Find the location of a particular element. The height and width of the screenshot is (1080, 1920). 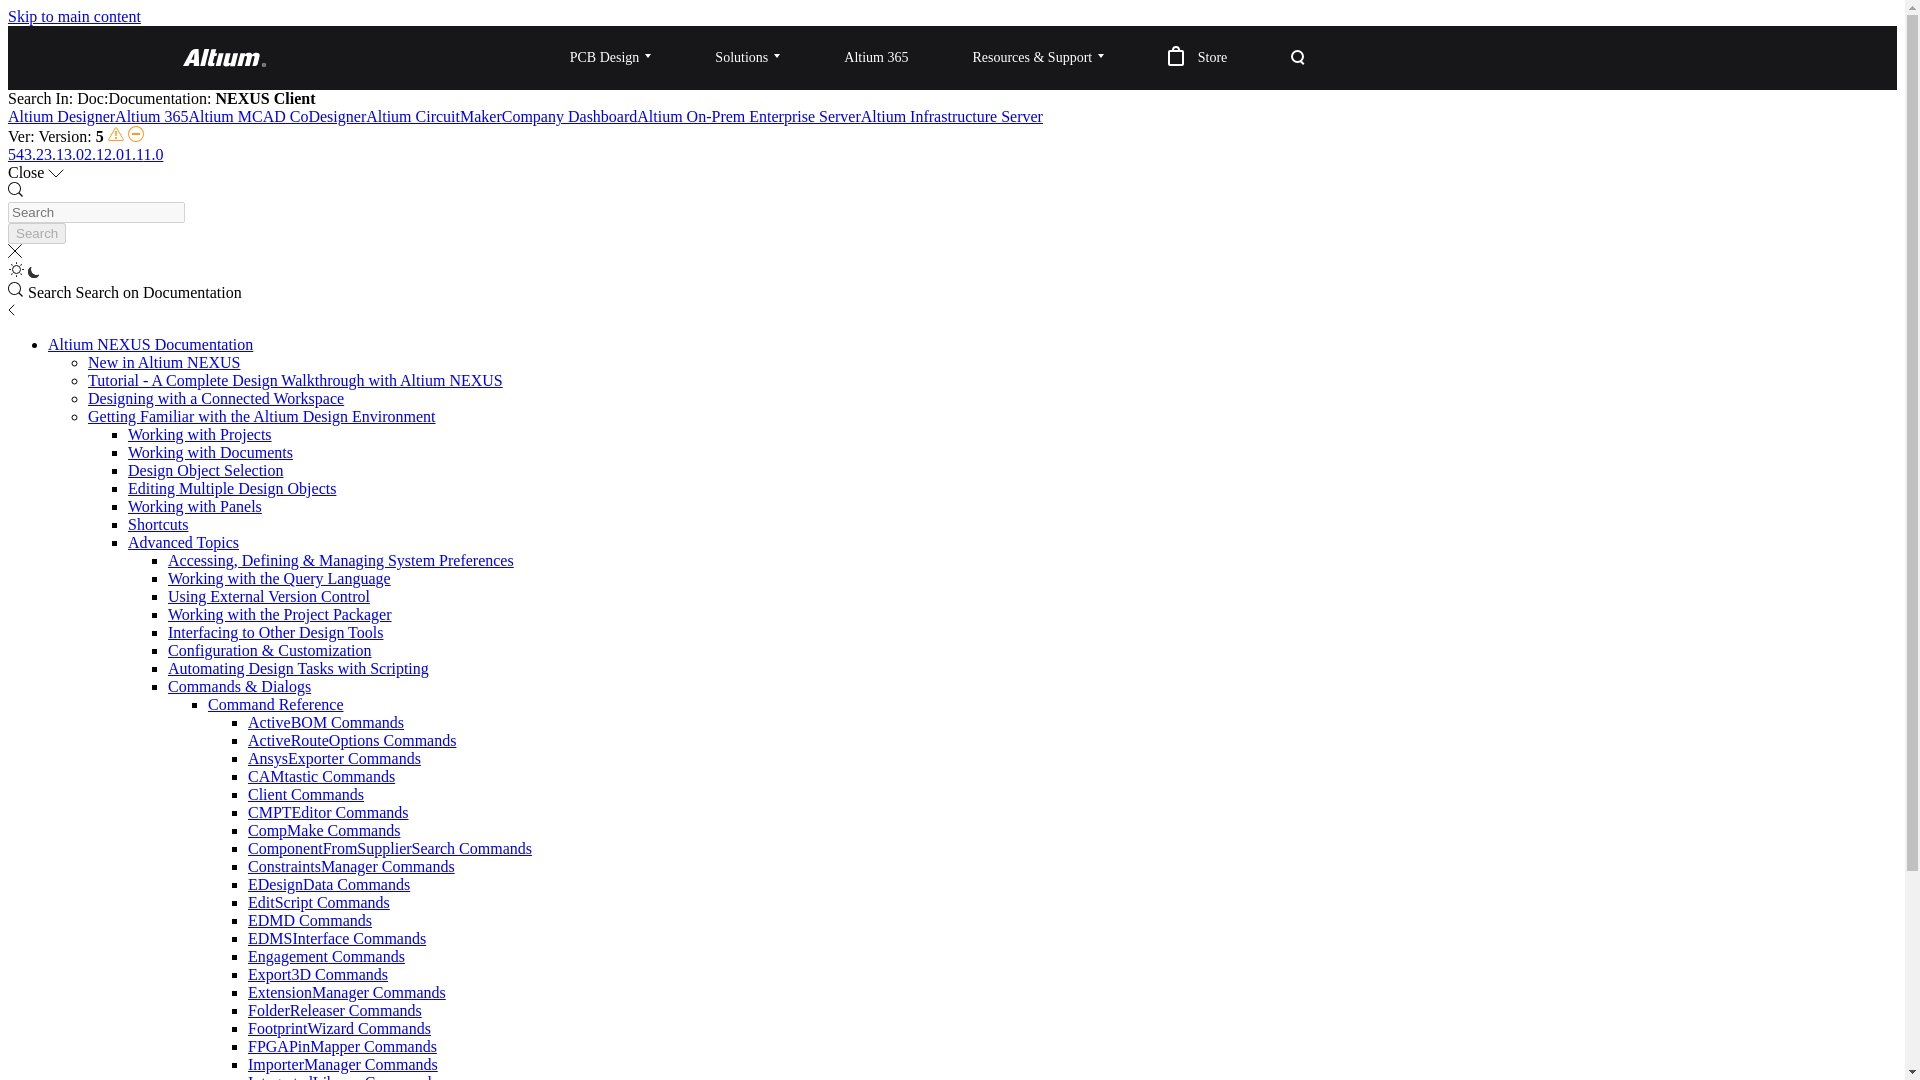

Store is located at coordinates (1198, 57).